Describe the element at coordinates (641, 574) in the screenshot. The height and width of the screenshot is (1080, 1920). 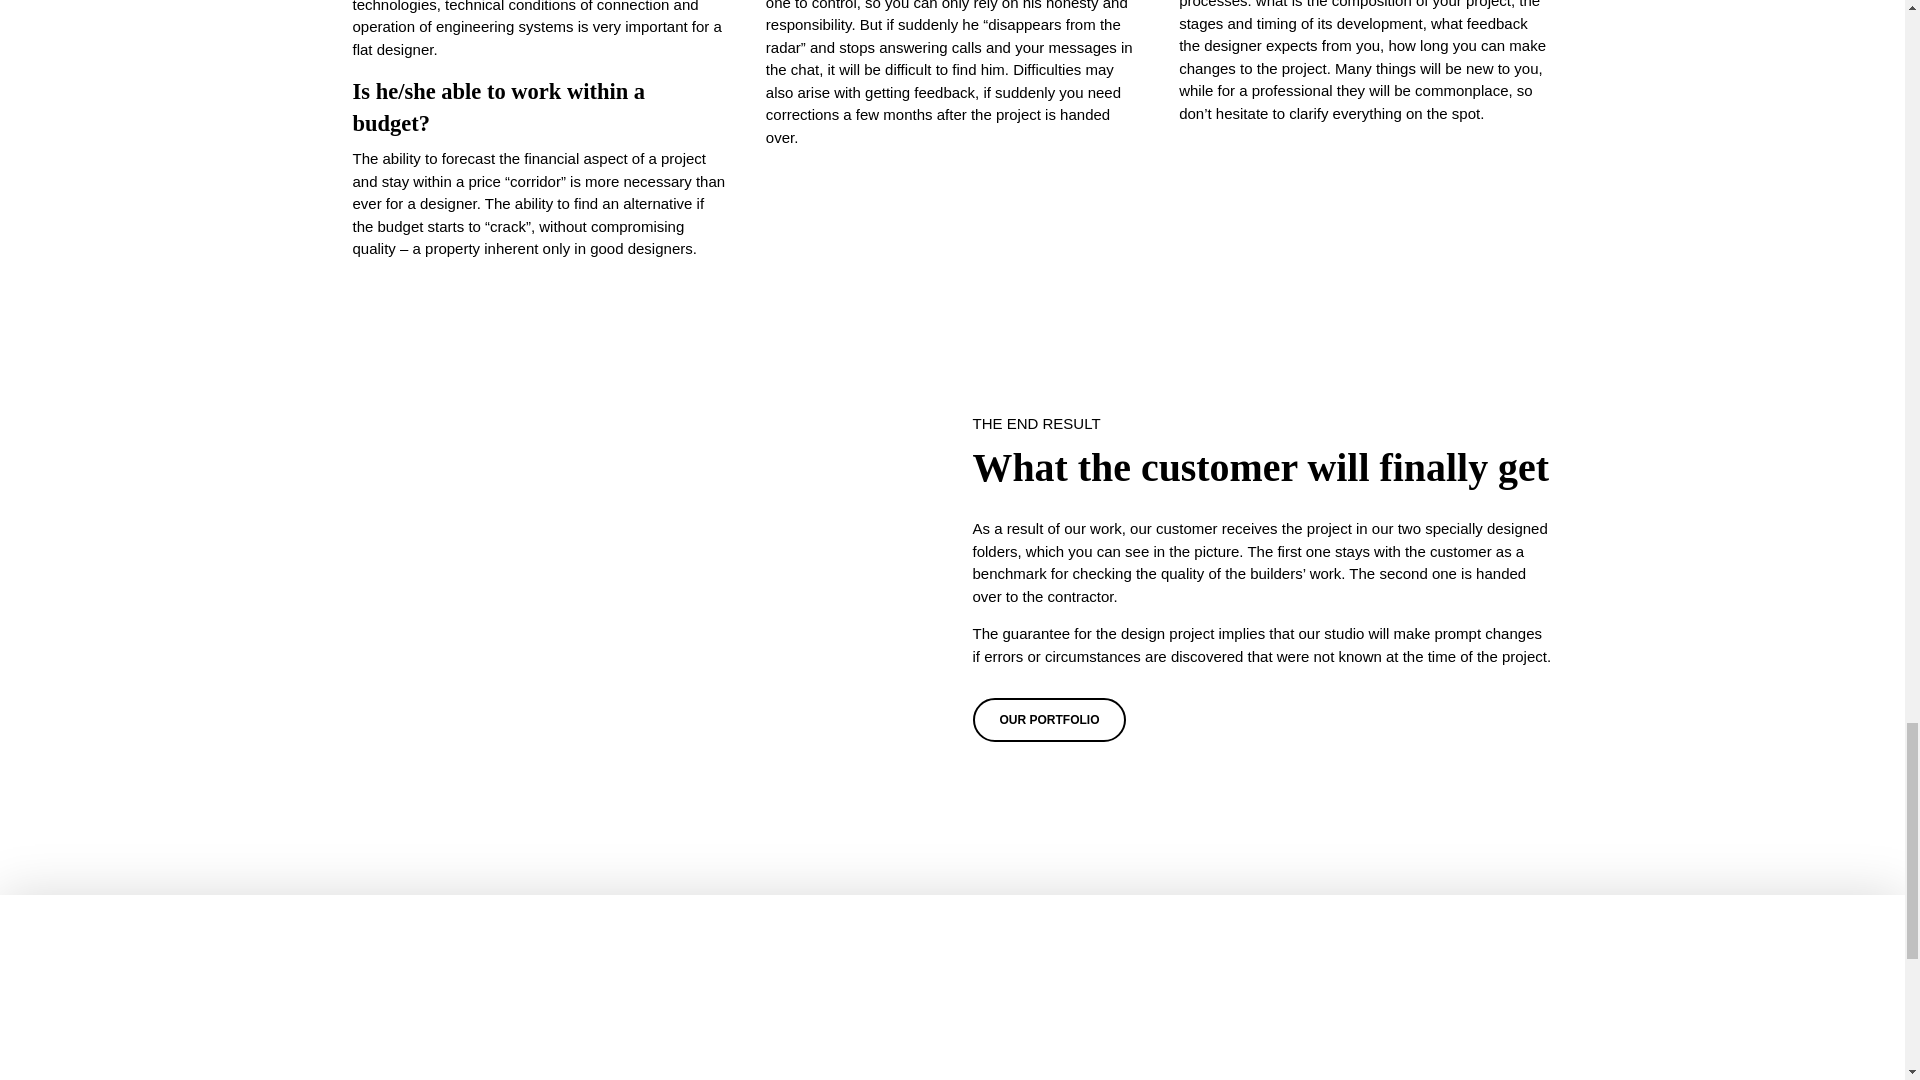
I see `Amazing Interiors design project` at that location.